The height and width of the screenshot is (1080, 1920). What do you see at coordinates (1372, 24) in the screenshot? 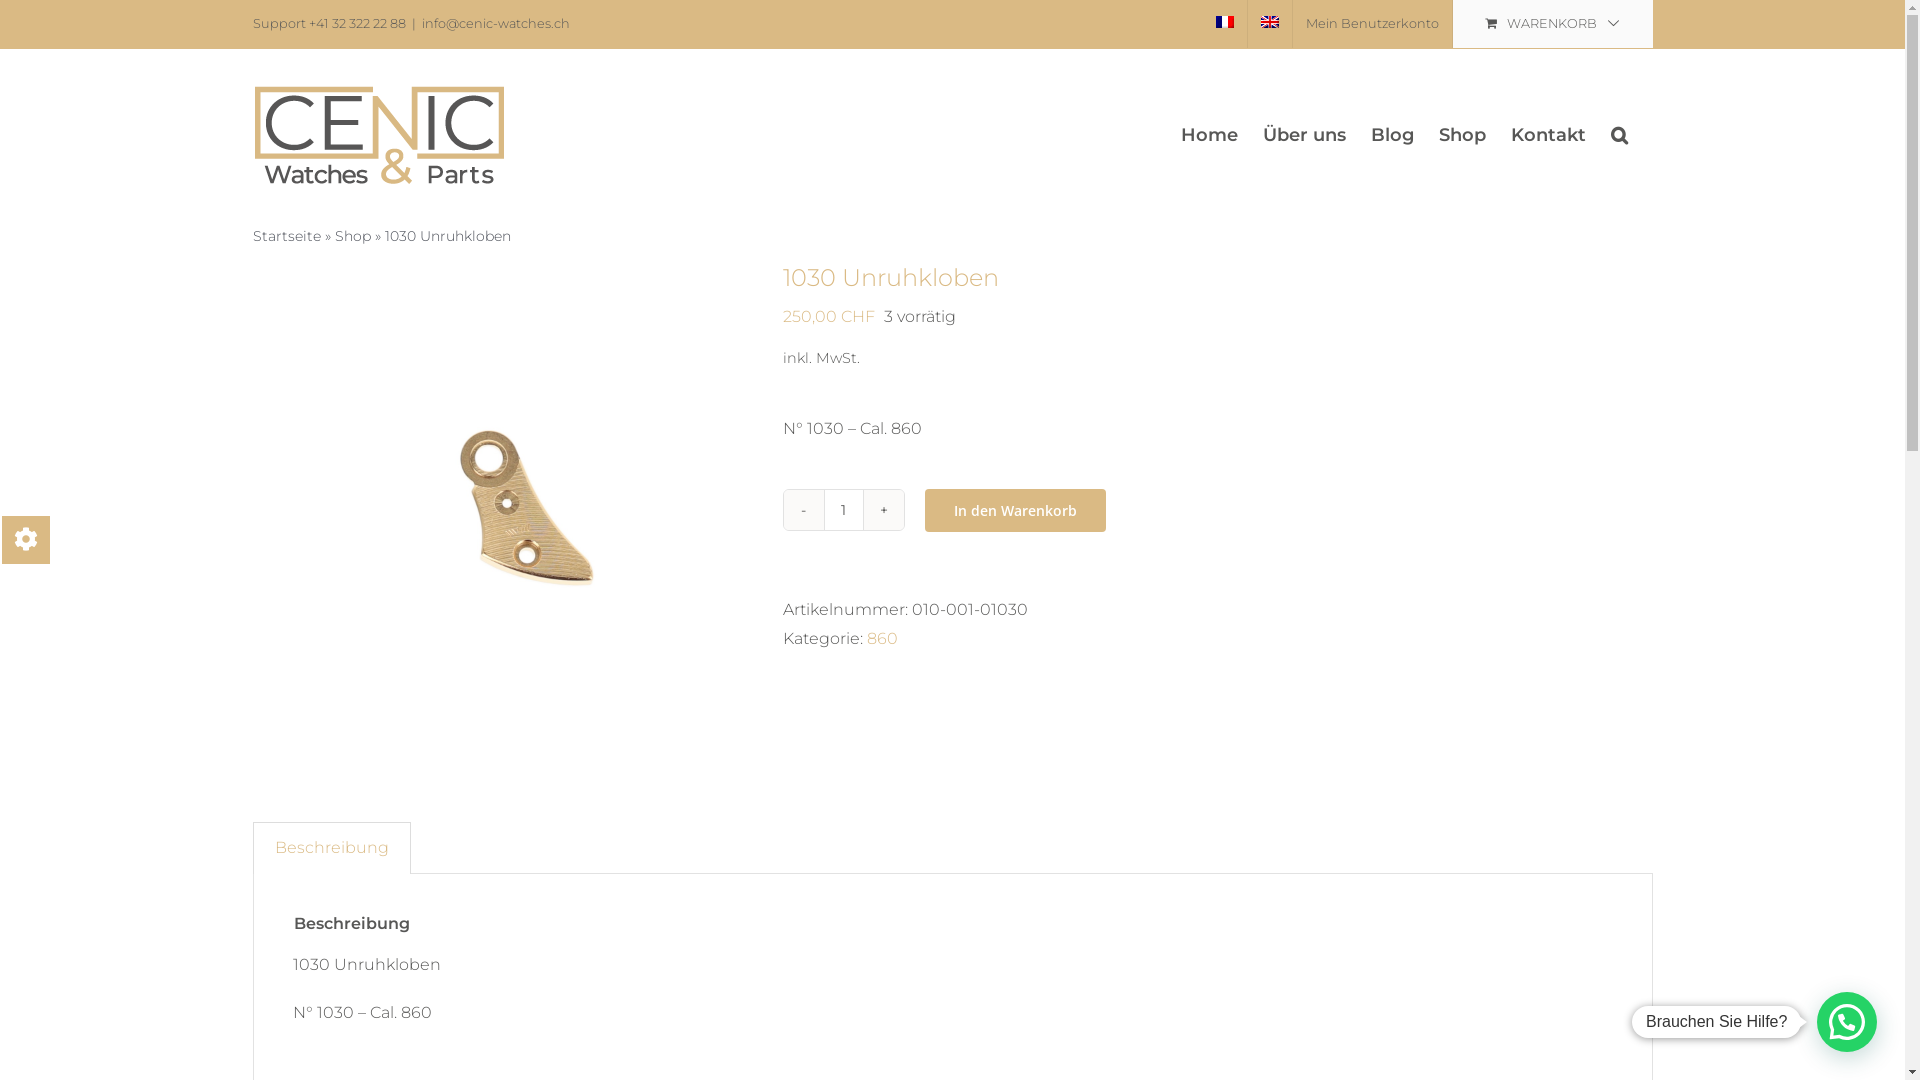
I see `Mein Benutzerkonto` at bounding box center [1372, 24].